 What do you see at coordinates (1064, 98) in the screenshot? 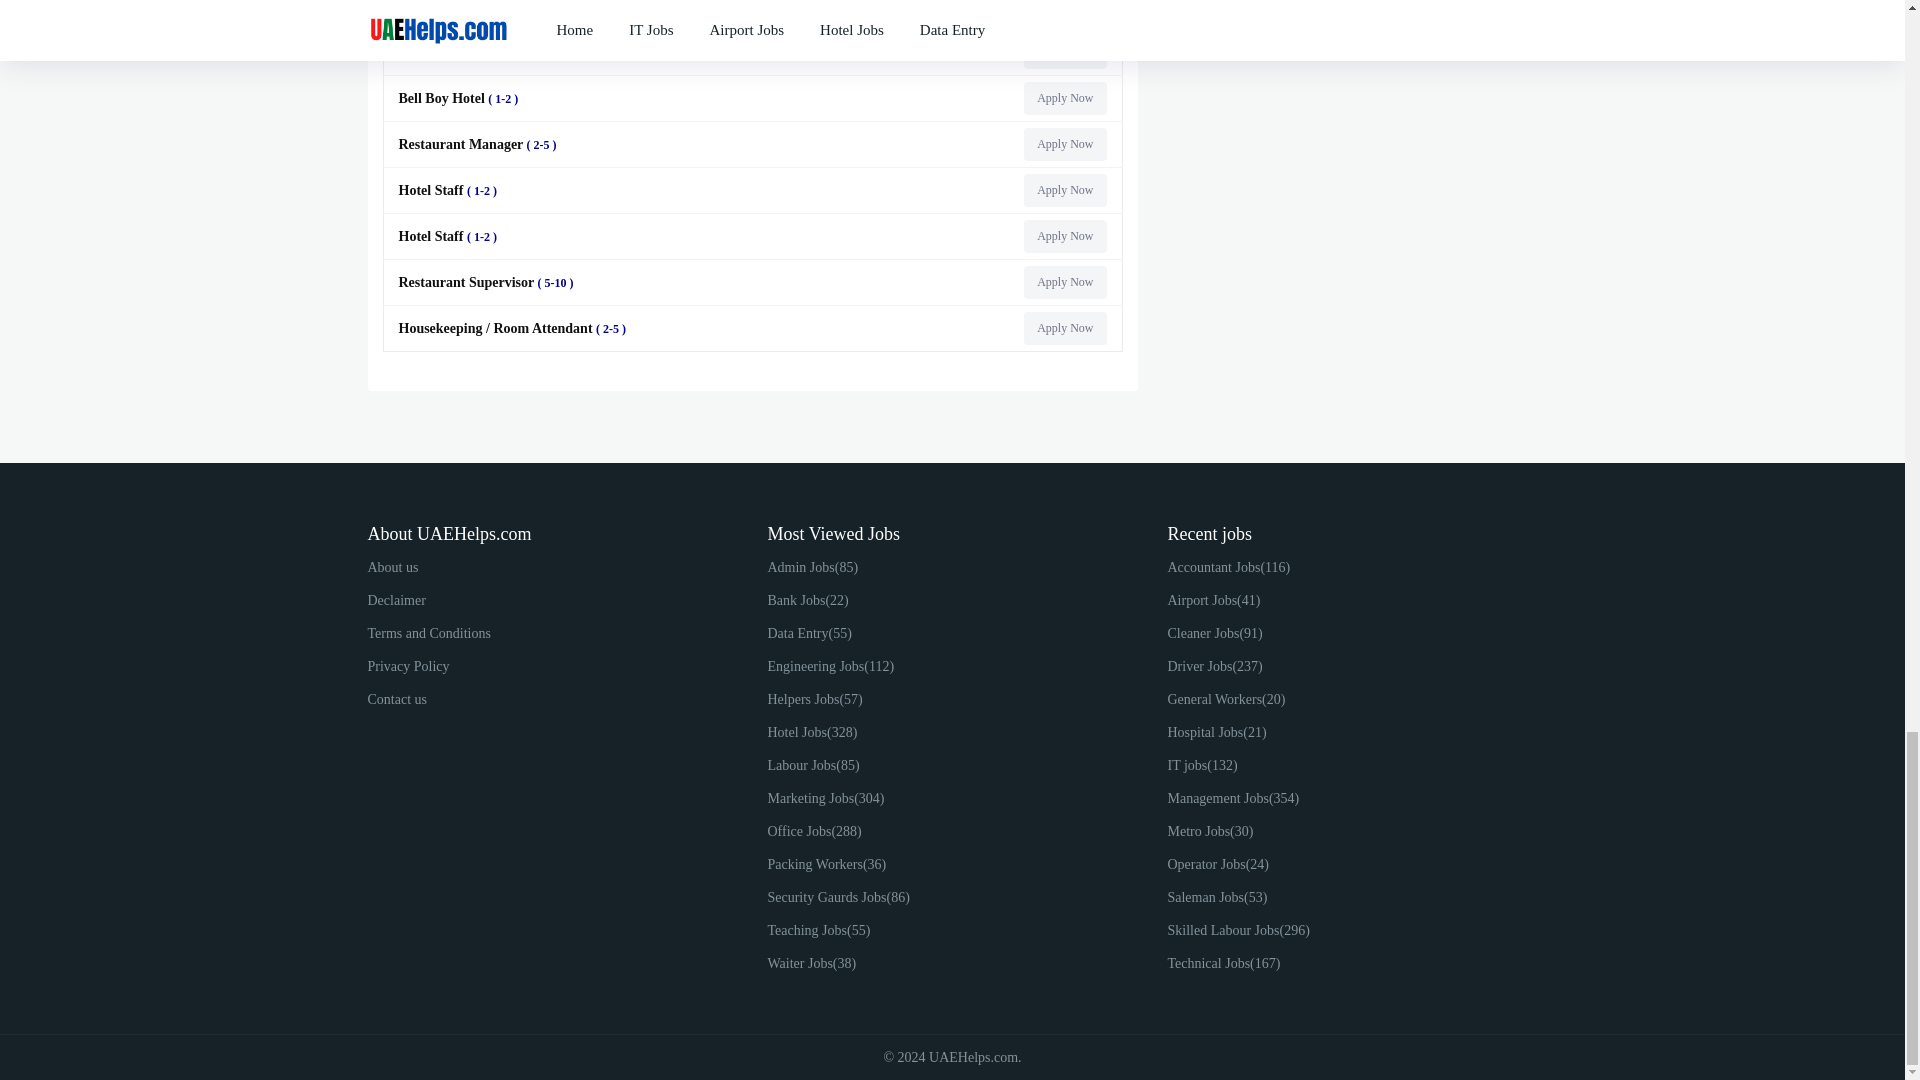
I see `Apply Now` at bounding box center [1064, 98].